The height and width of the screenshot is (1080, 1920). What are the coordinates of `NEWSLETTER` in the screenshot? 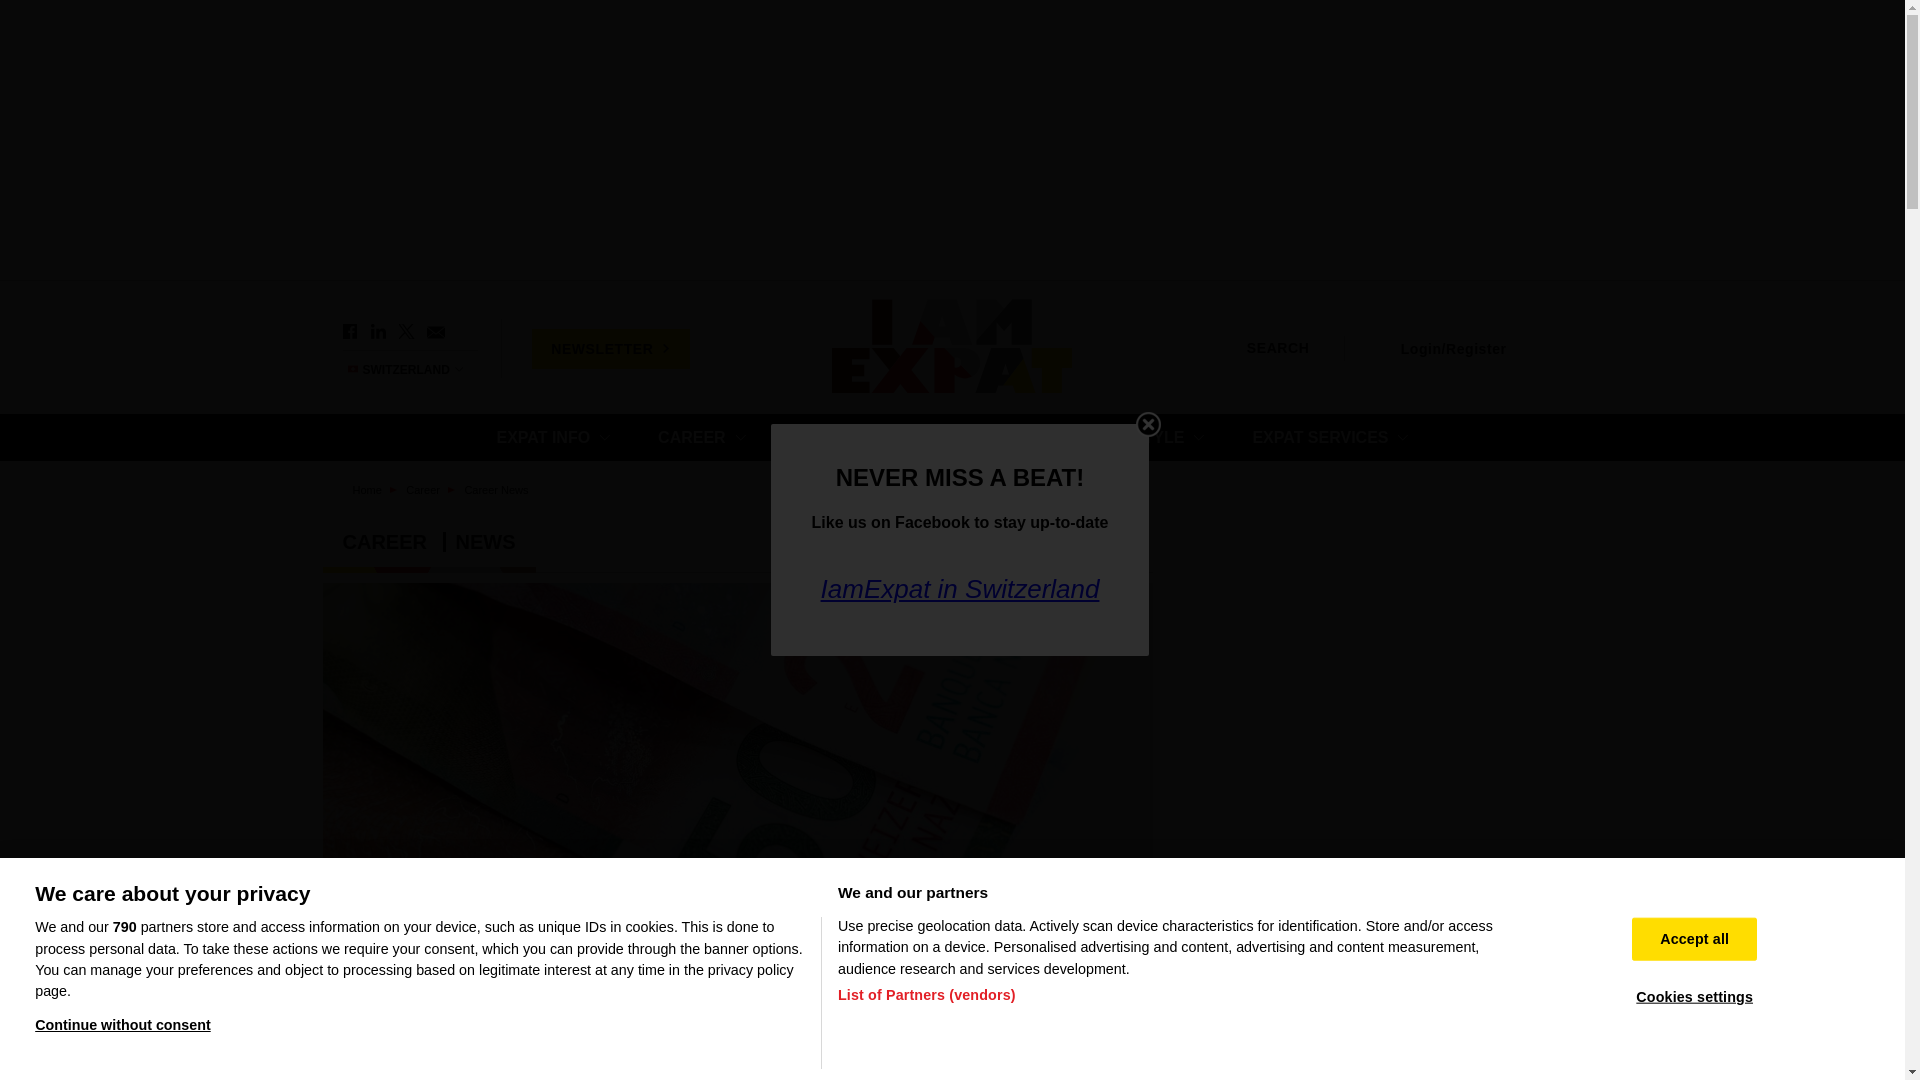 It's located at (610, 348).